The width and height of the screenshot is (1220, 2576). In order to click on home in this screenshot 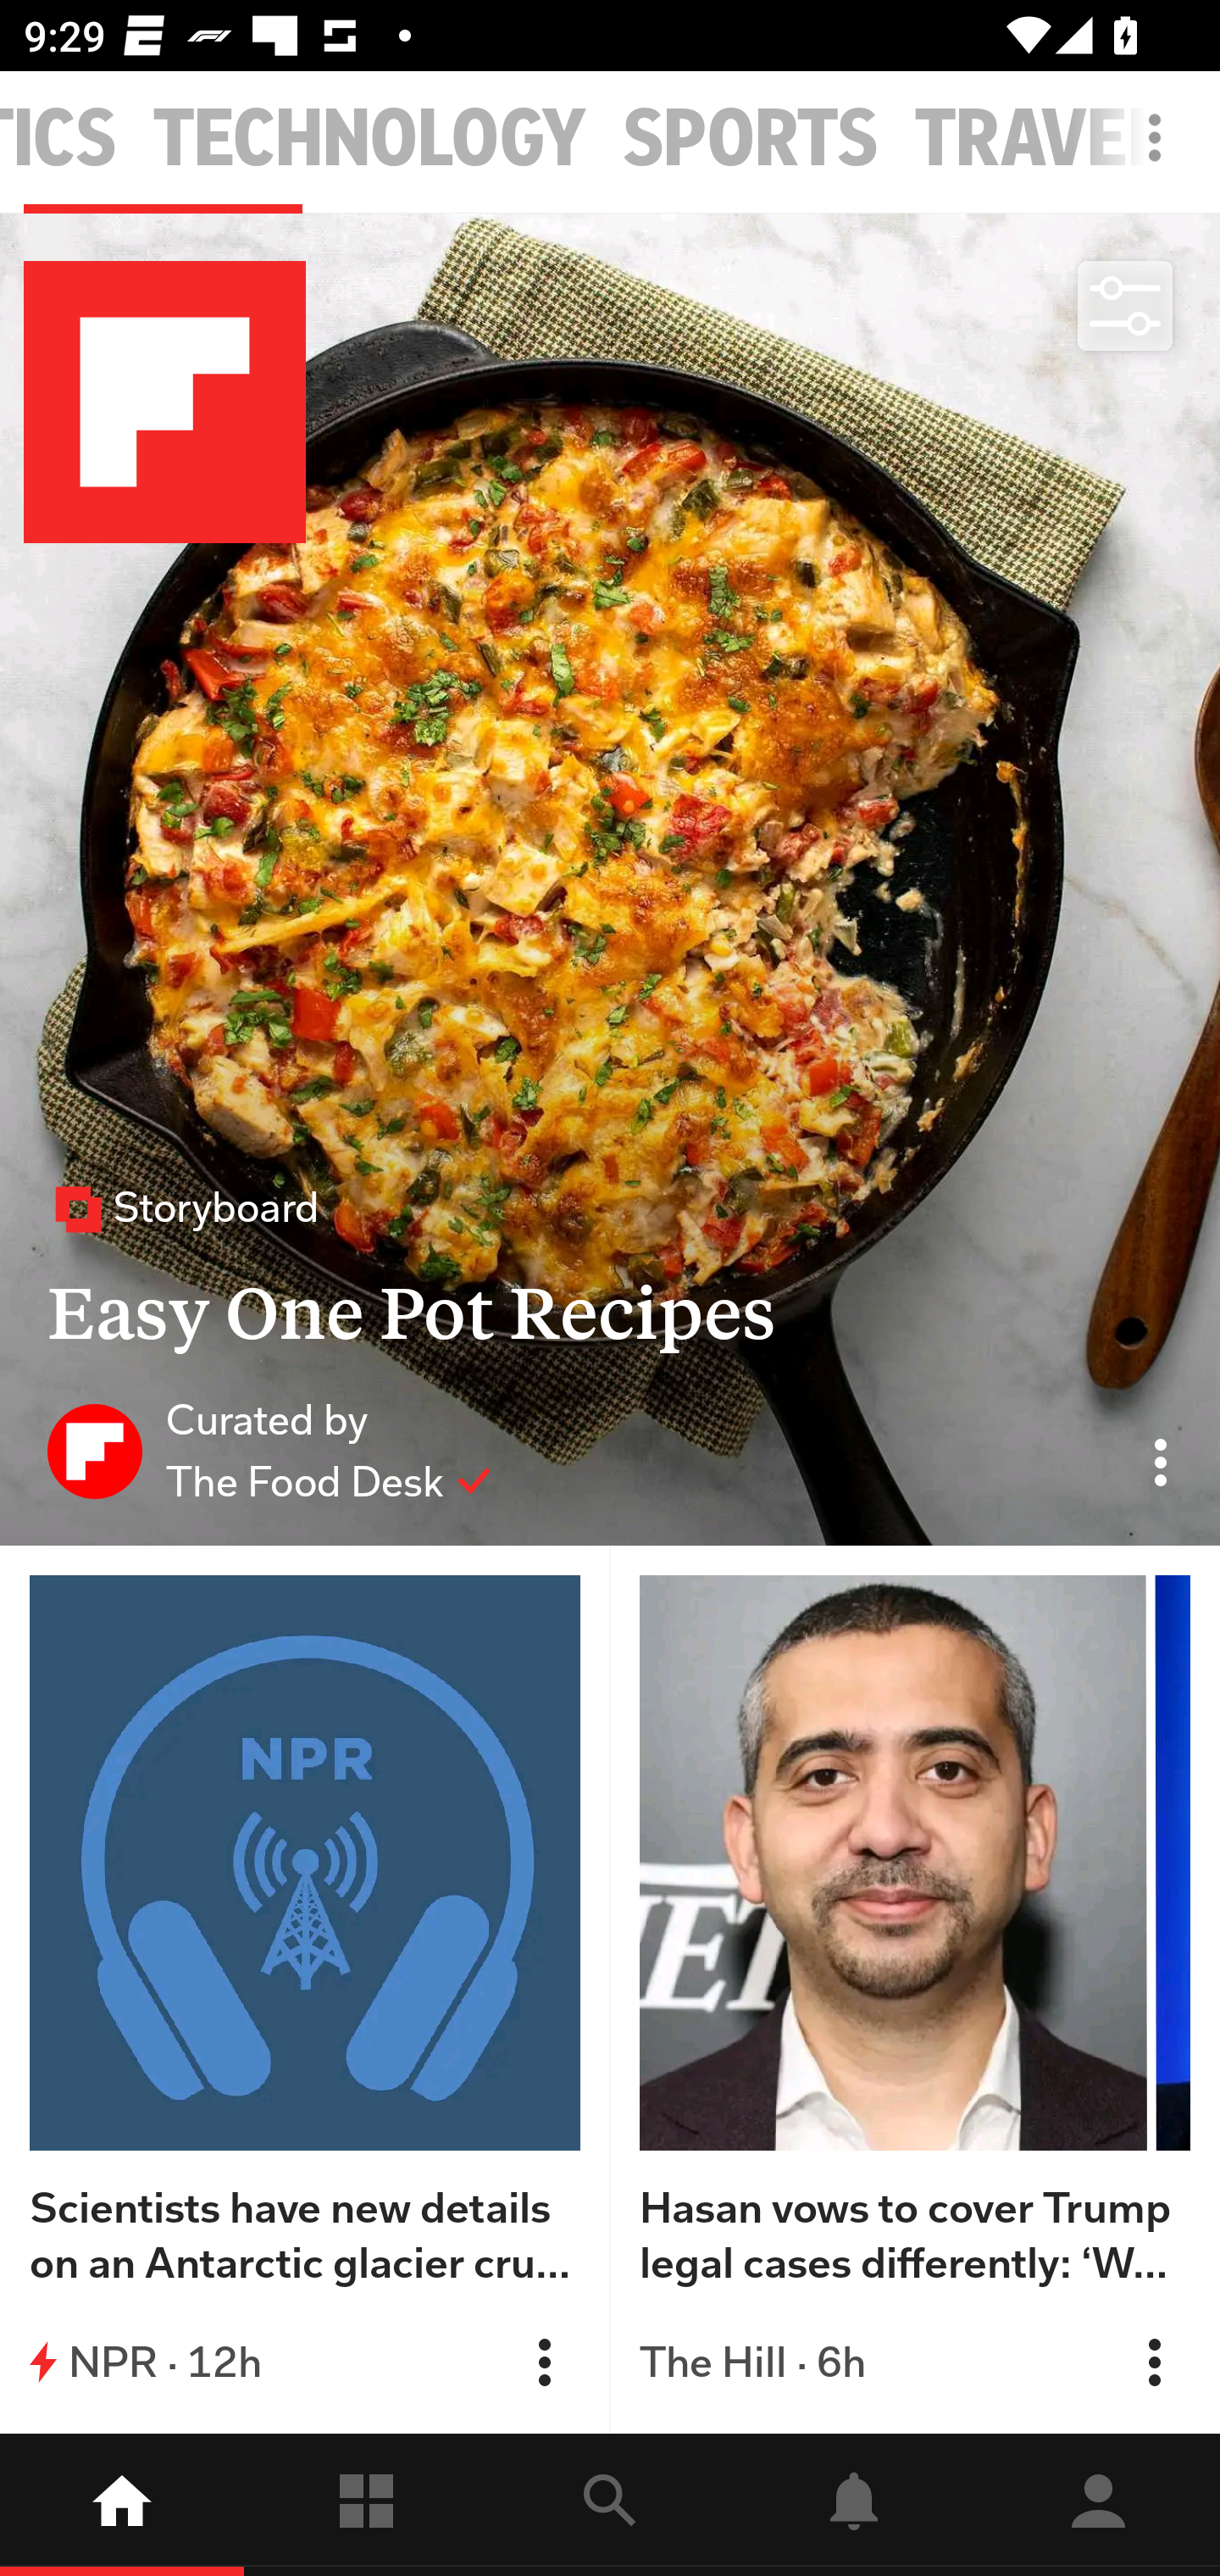, I will do `click(122, 2505)`.